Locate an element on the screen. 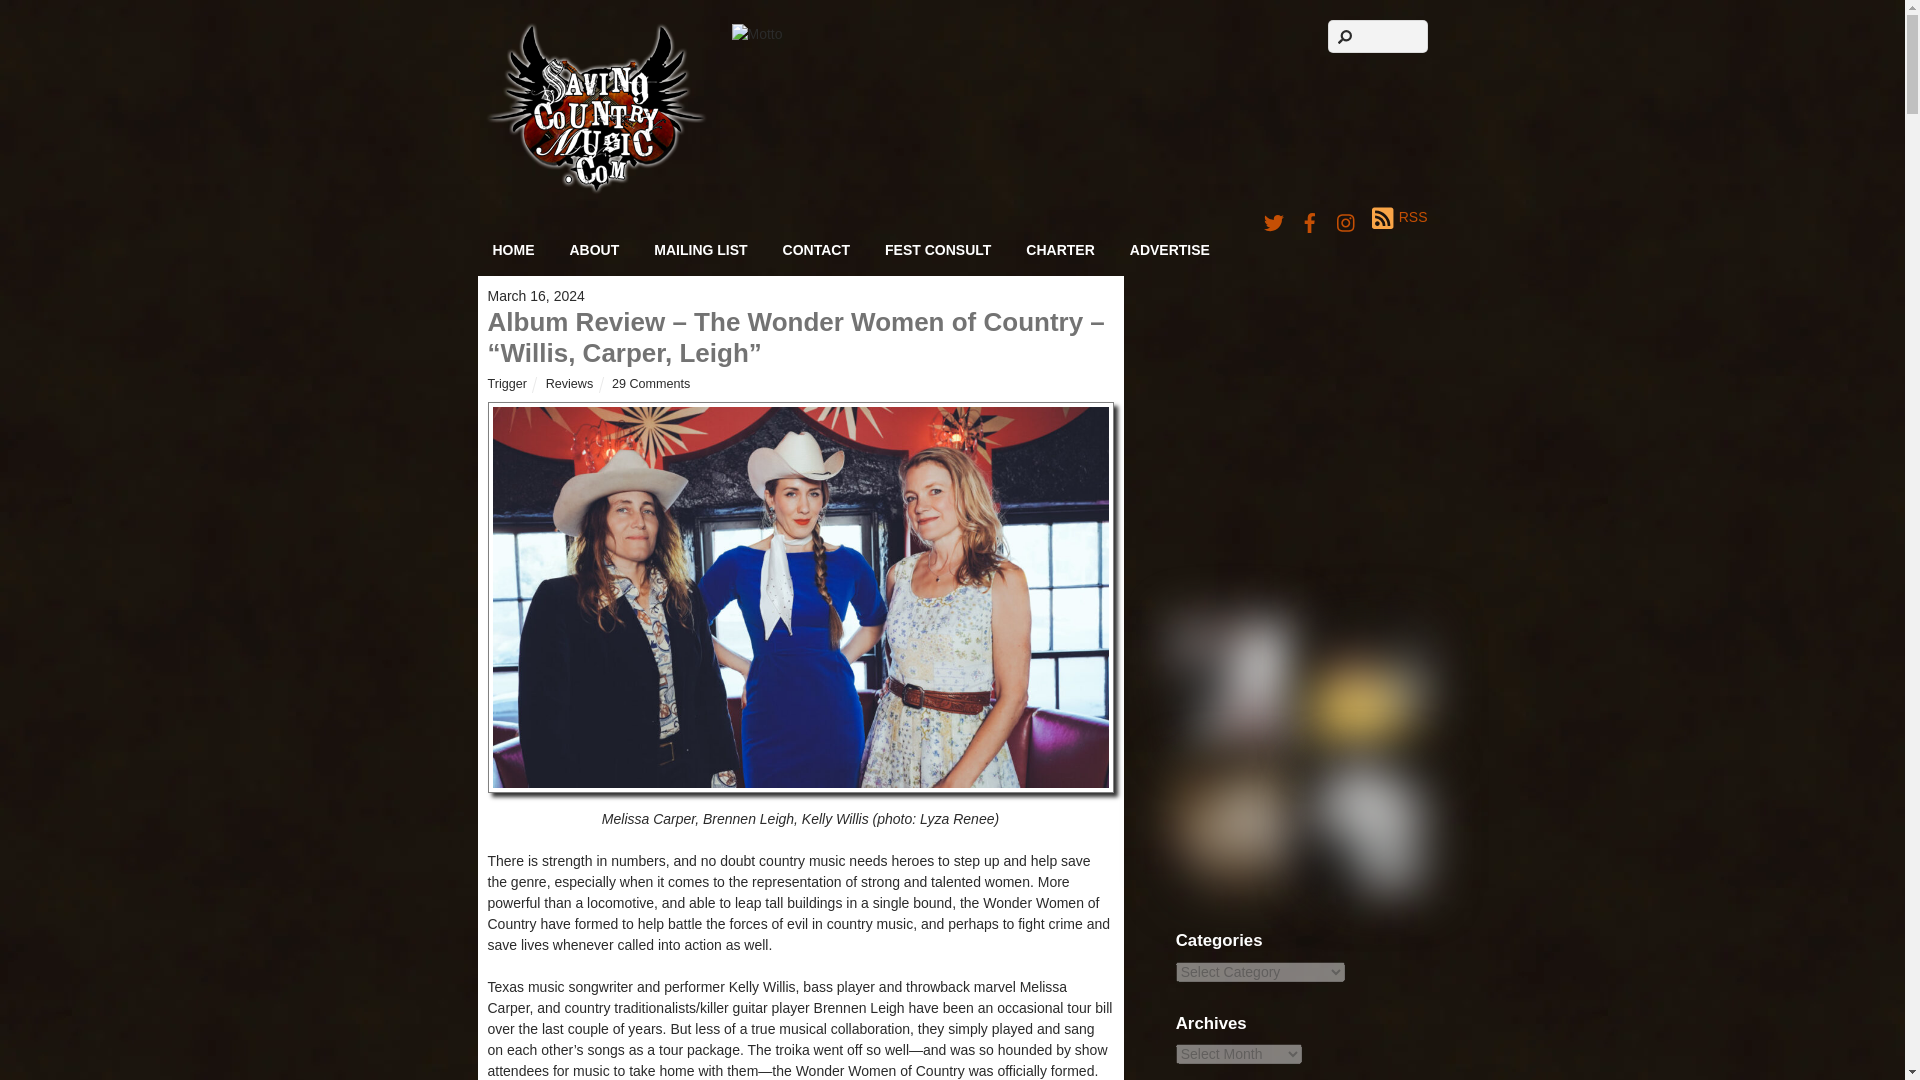  ABOUT is located at coordinates (594, 250).